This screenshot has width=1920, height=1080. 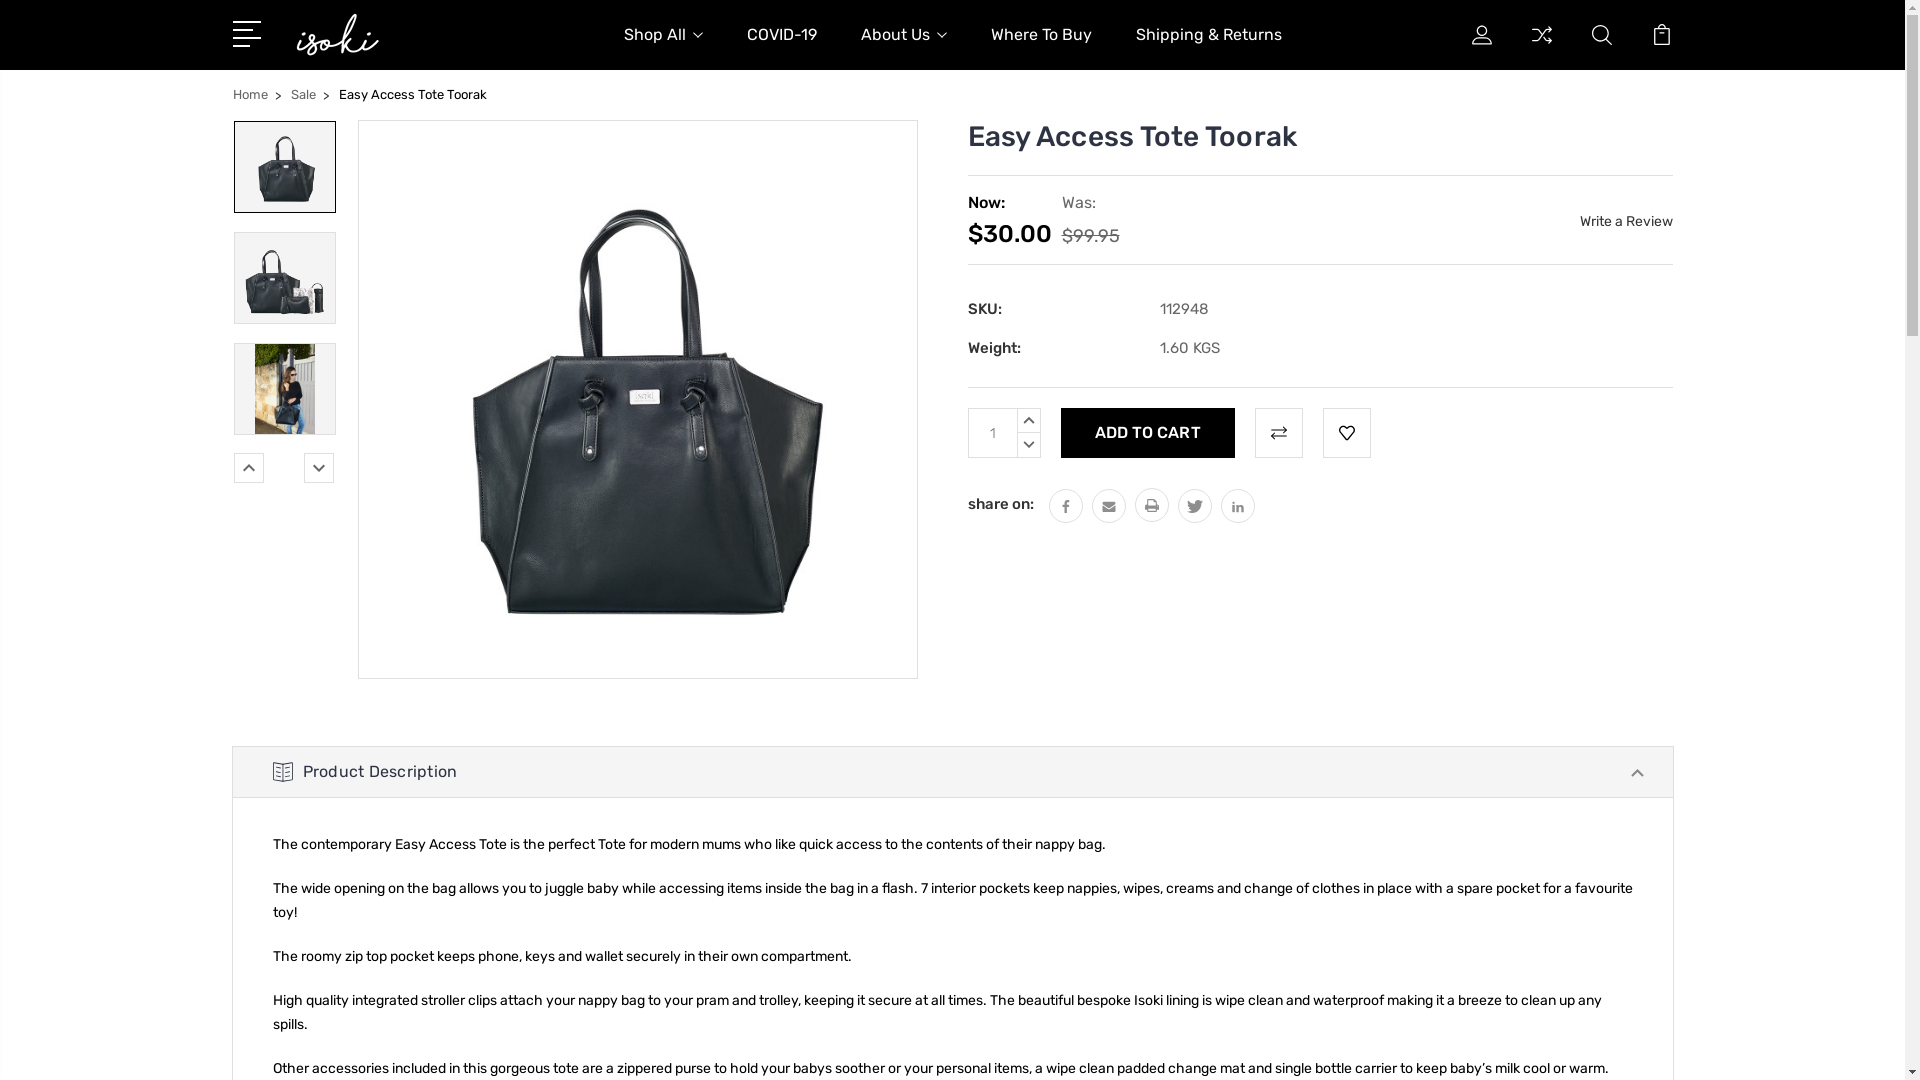 I want to click on DECREASE QUANTITY:, so click(x=1029, y=446).